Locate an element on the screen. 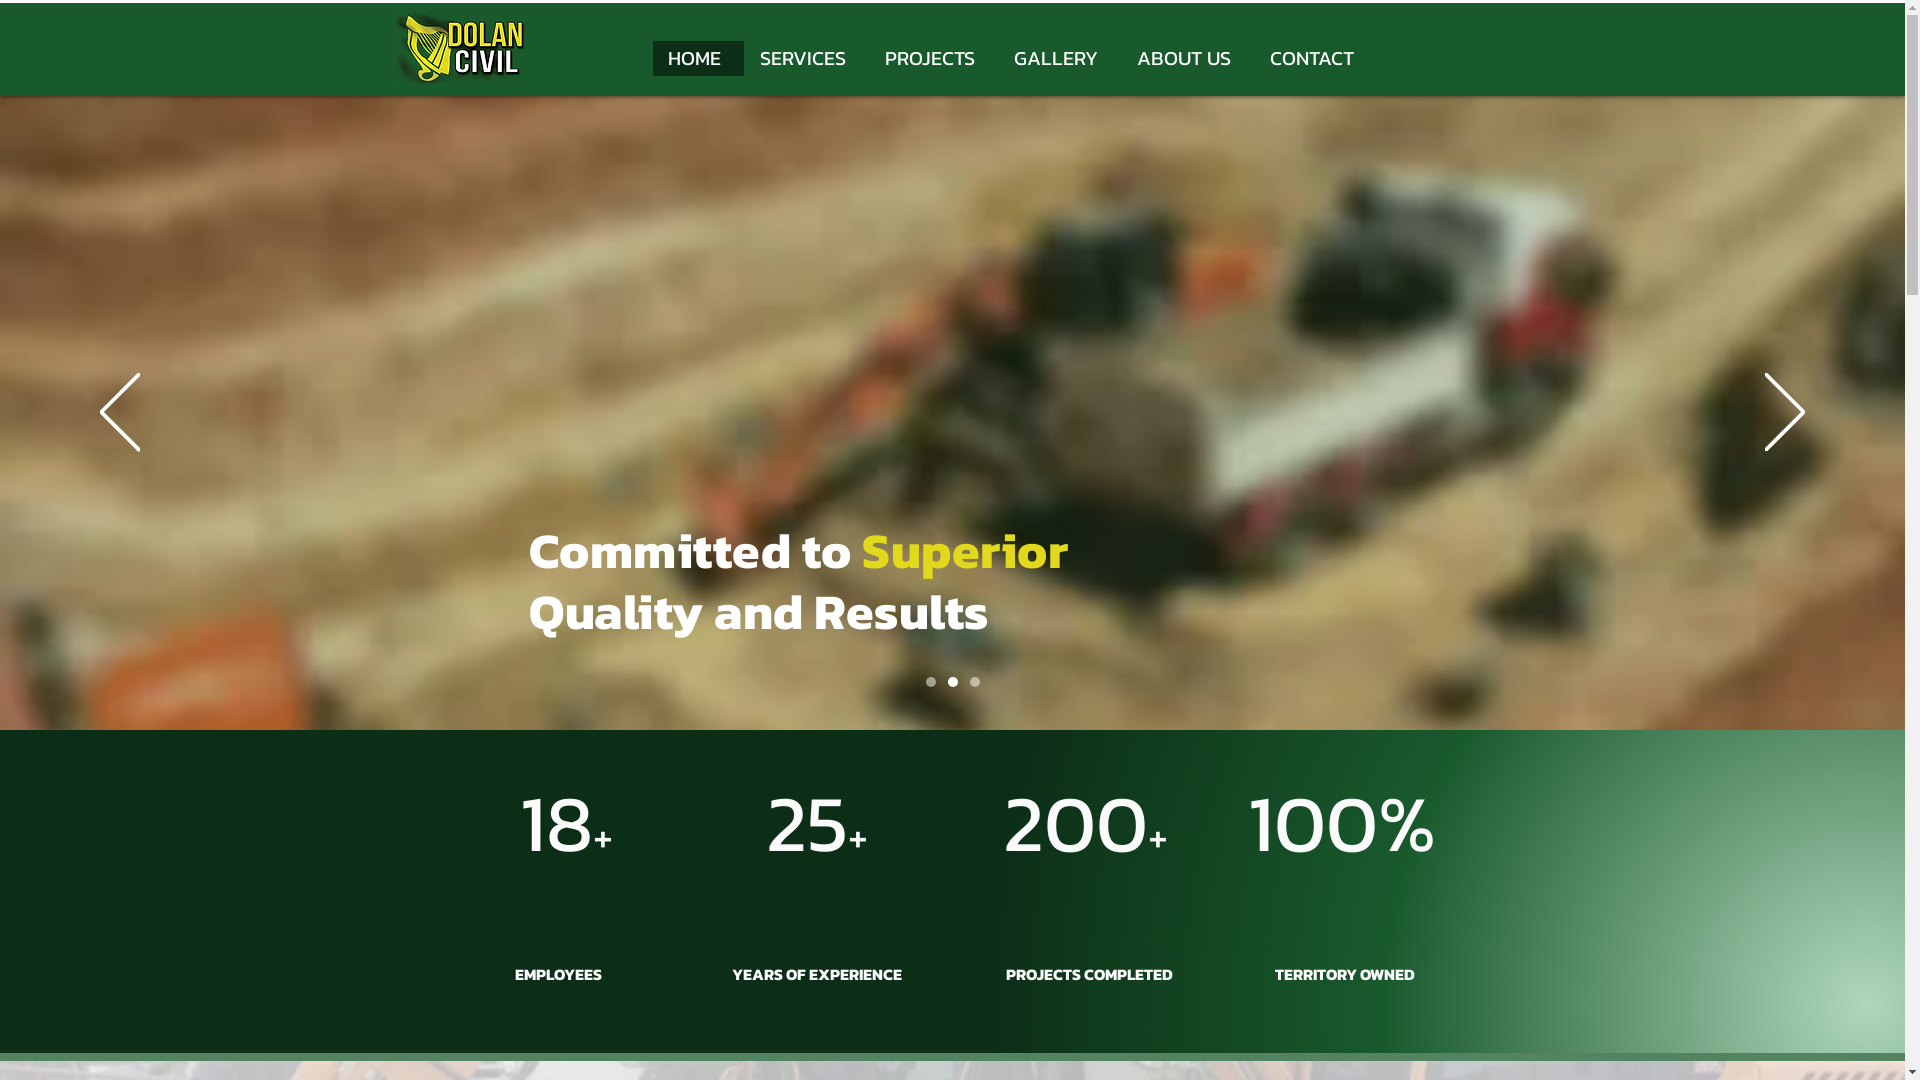 Image resolution: width=1920 pixels, height=1080 pixels. PROJECTS is located at coordinates (932, 58).